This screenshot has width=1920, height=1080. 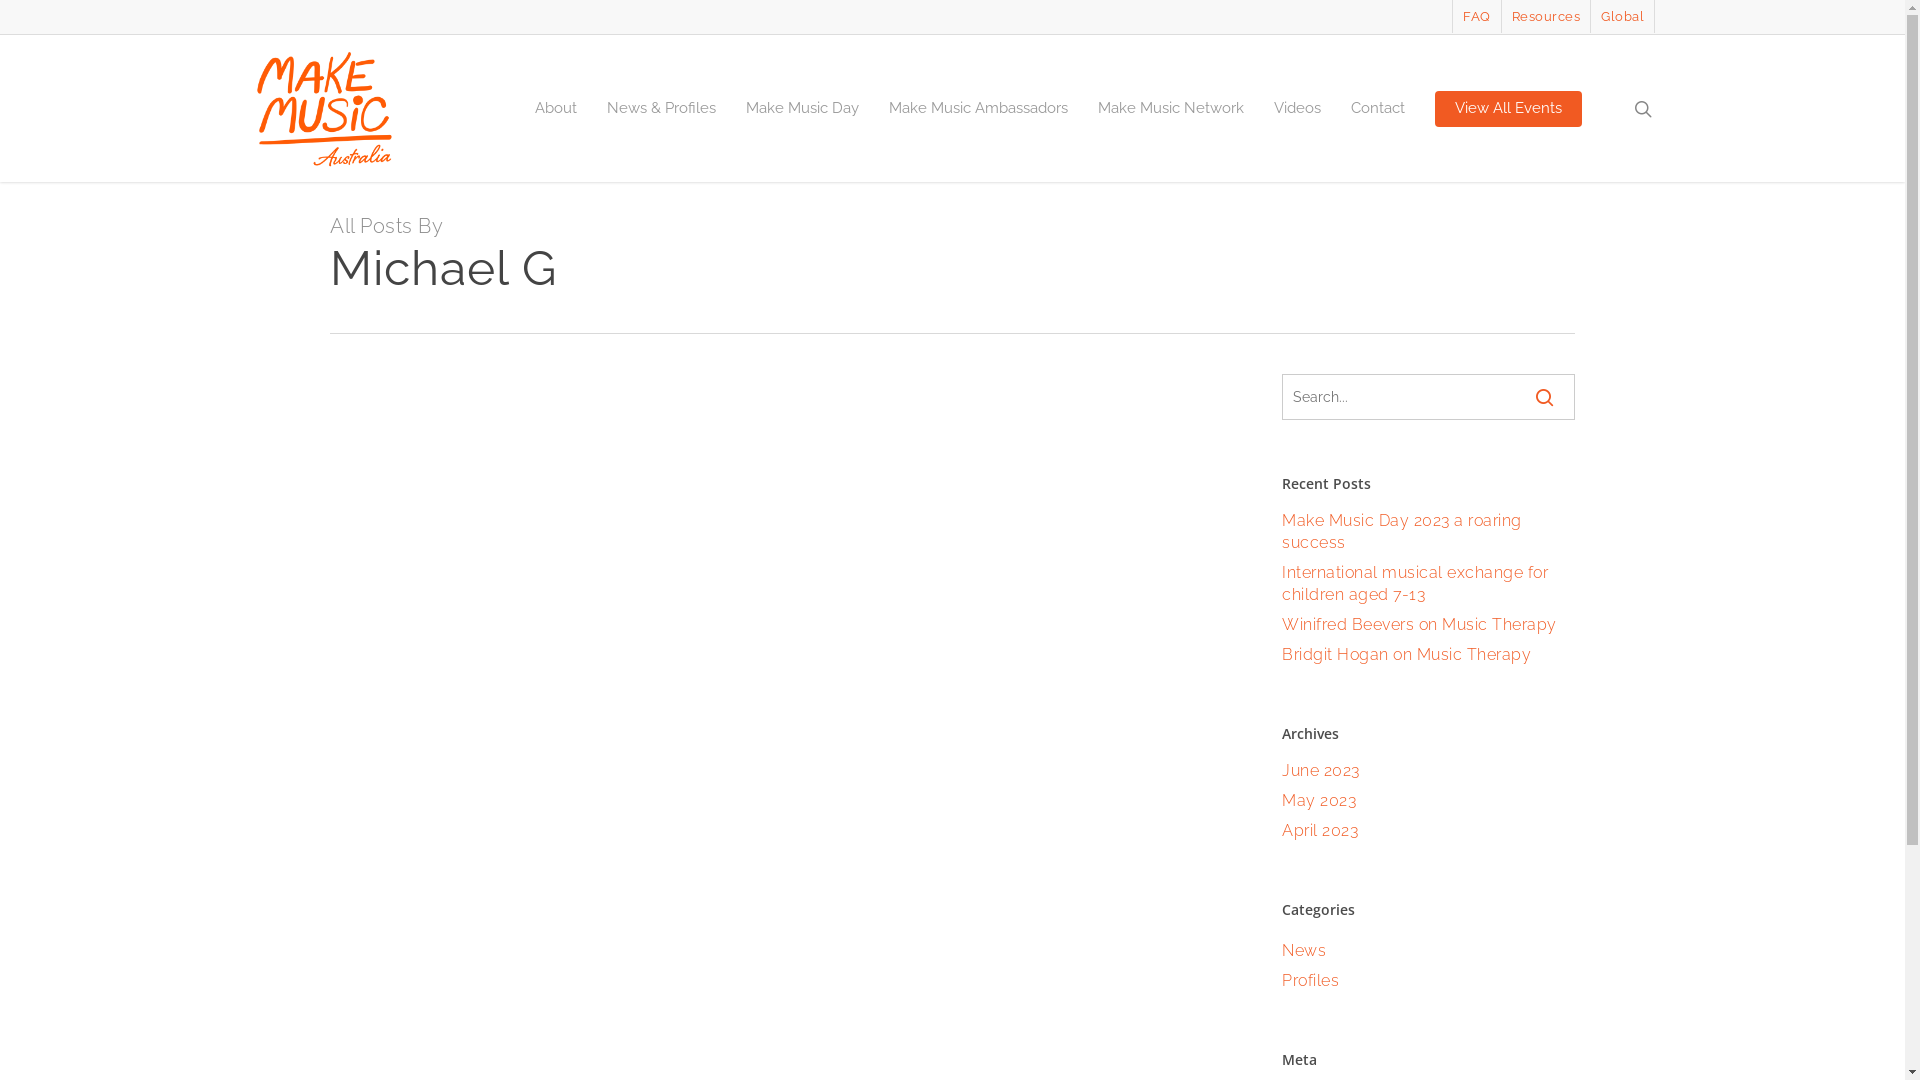 What do you see at coordinates (1428, 396) in the screenshot?
I see `Search for:` at bounding box center [1428, 396].